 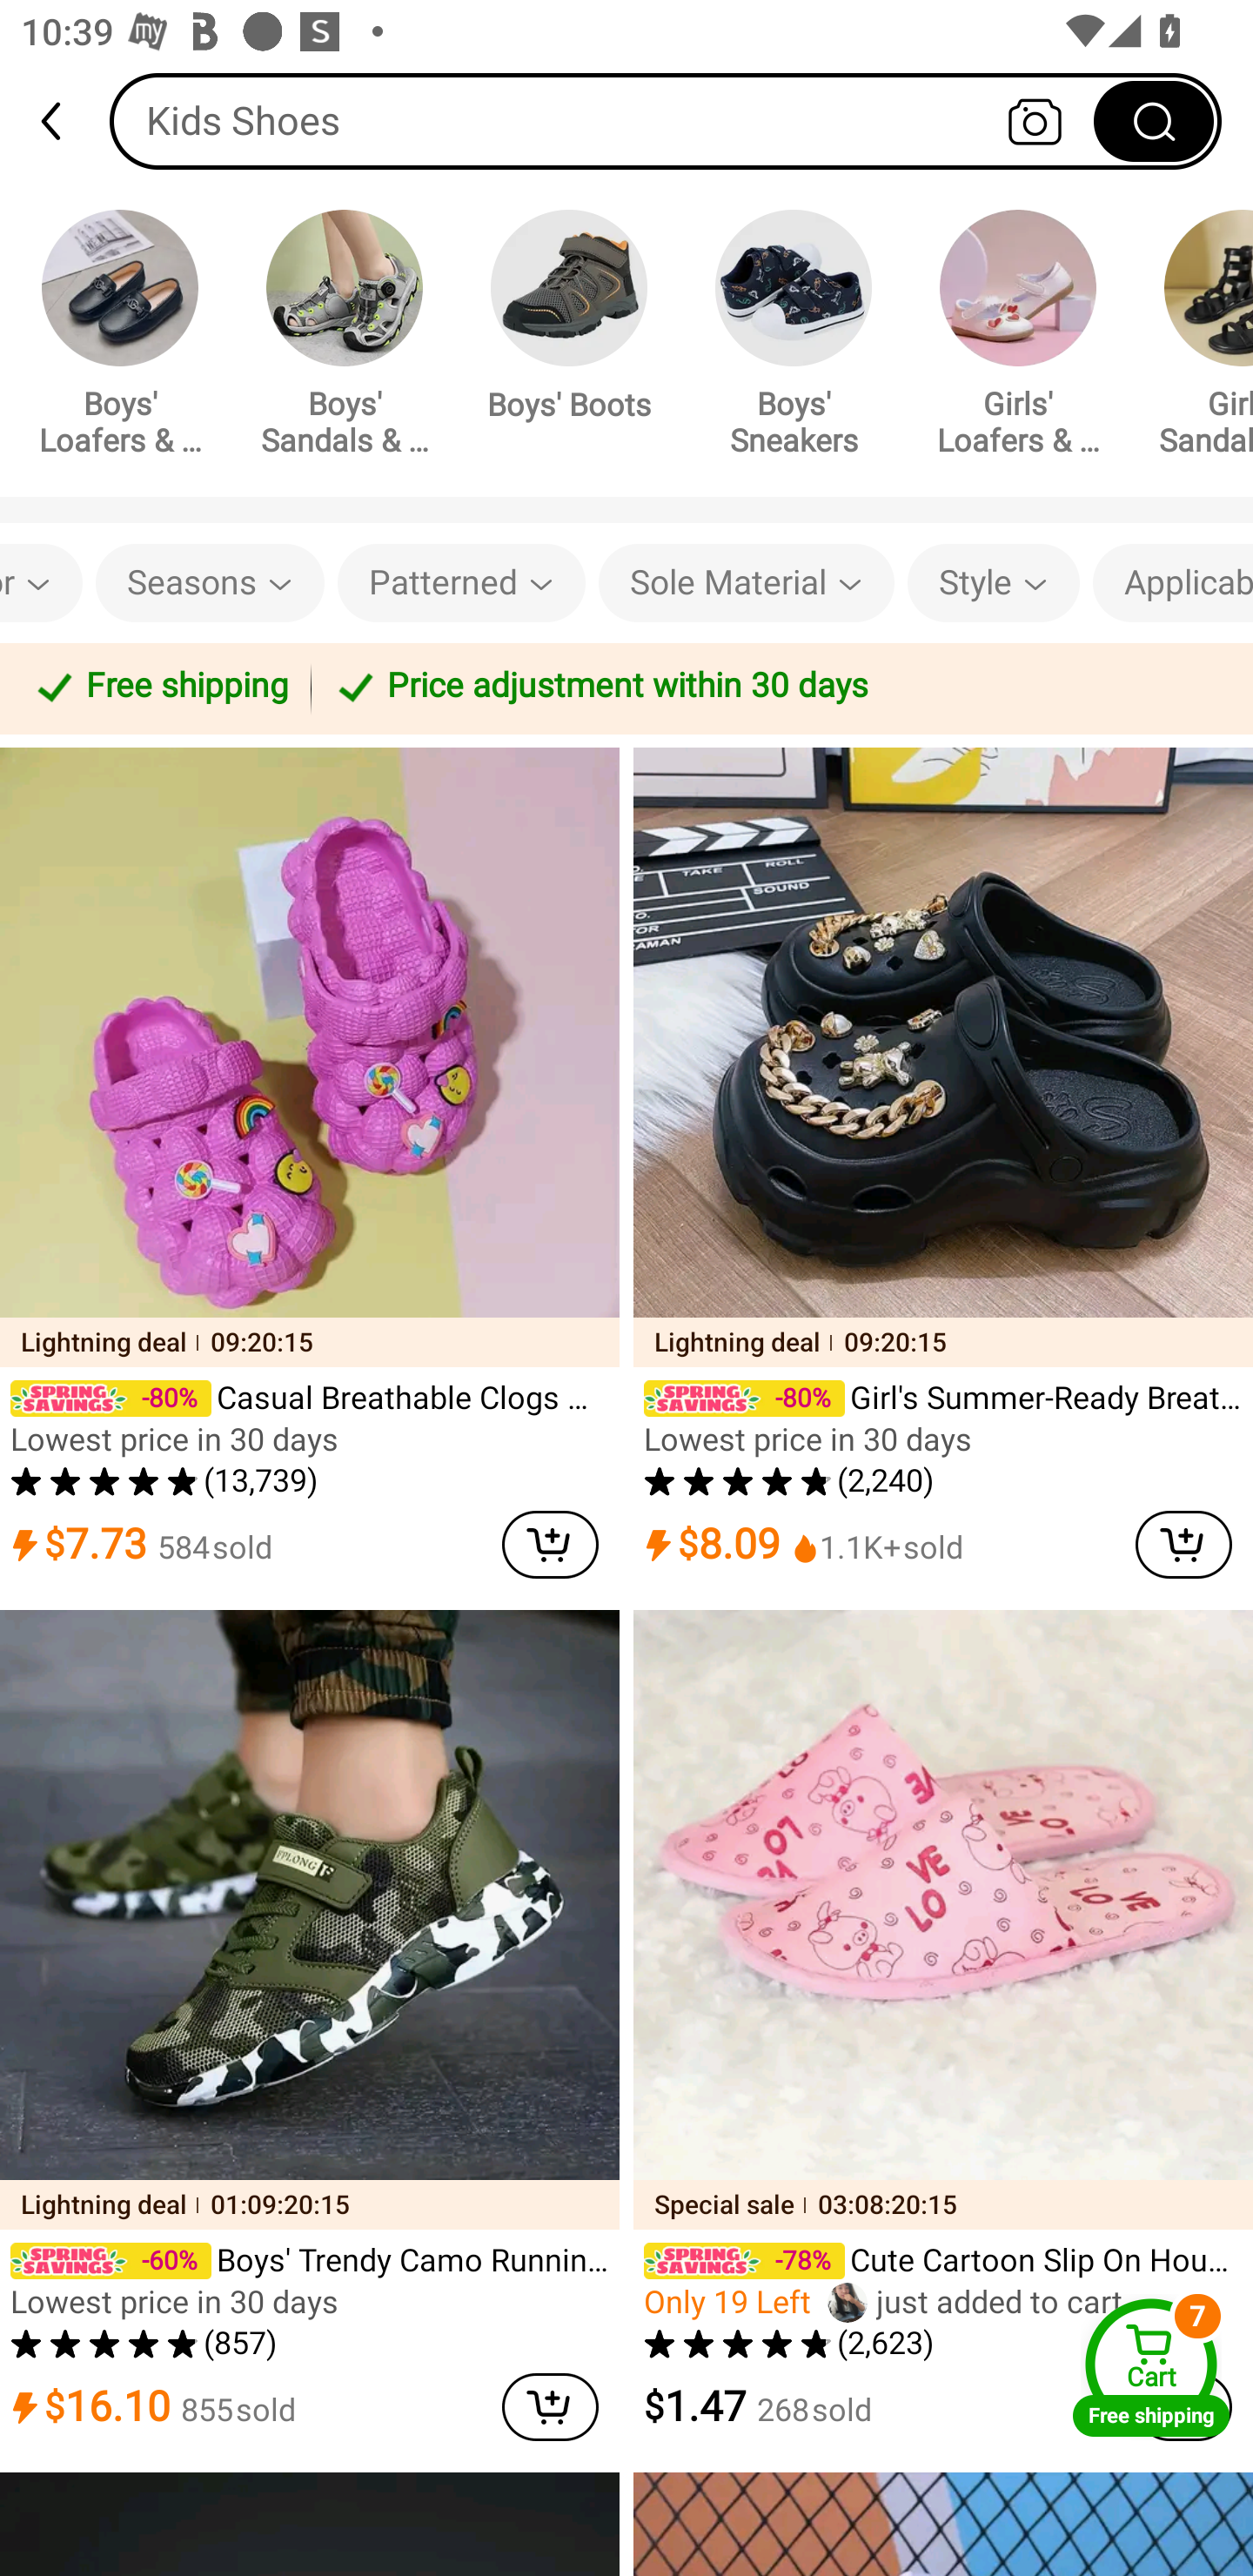 I want to click on Cart Free shipping Cart, so click(x=1151, y=2367).